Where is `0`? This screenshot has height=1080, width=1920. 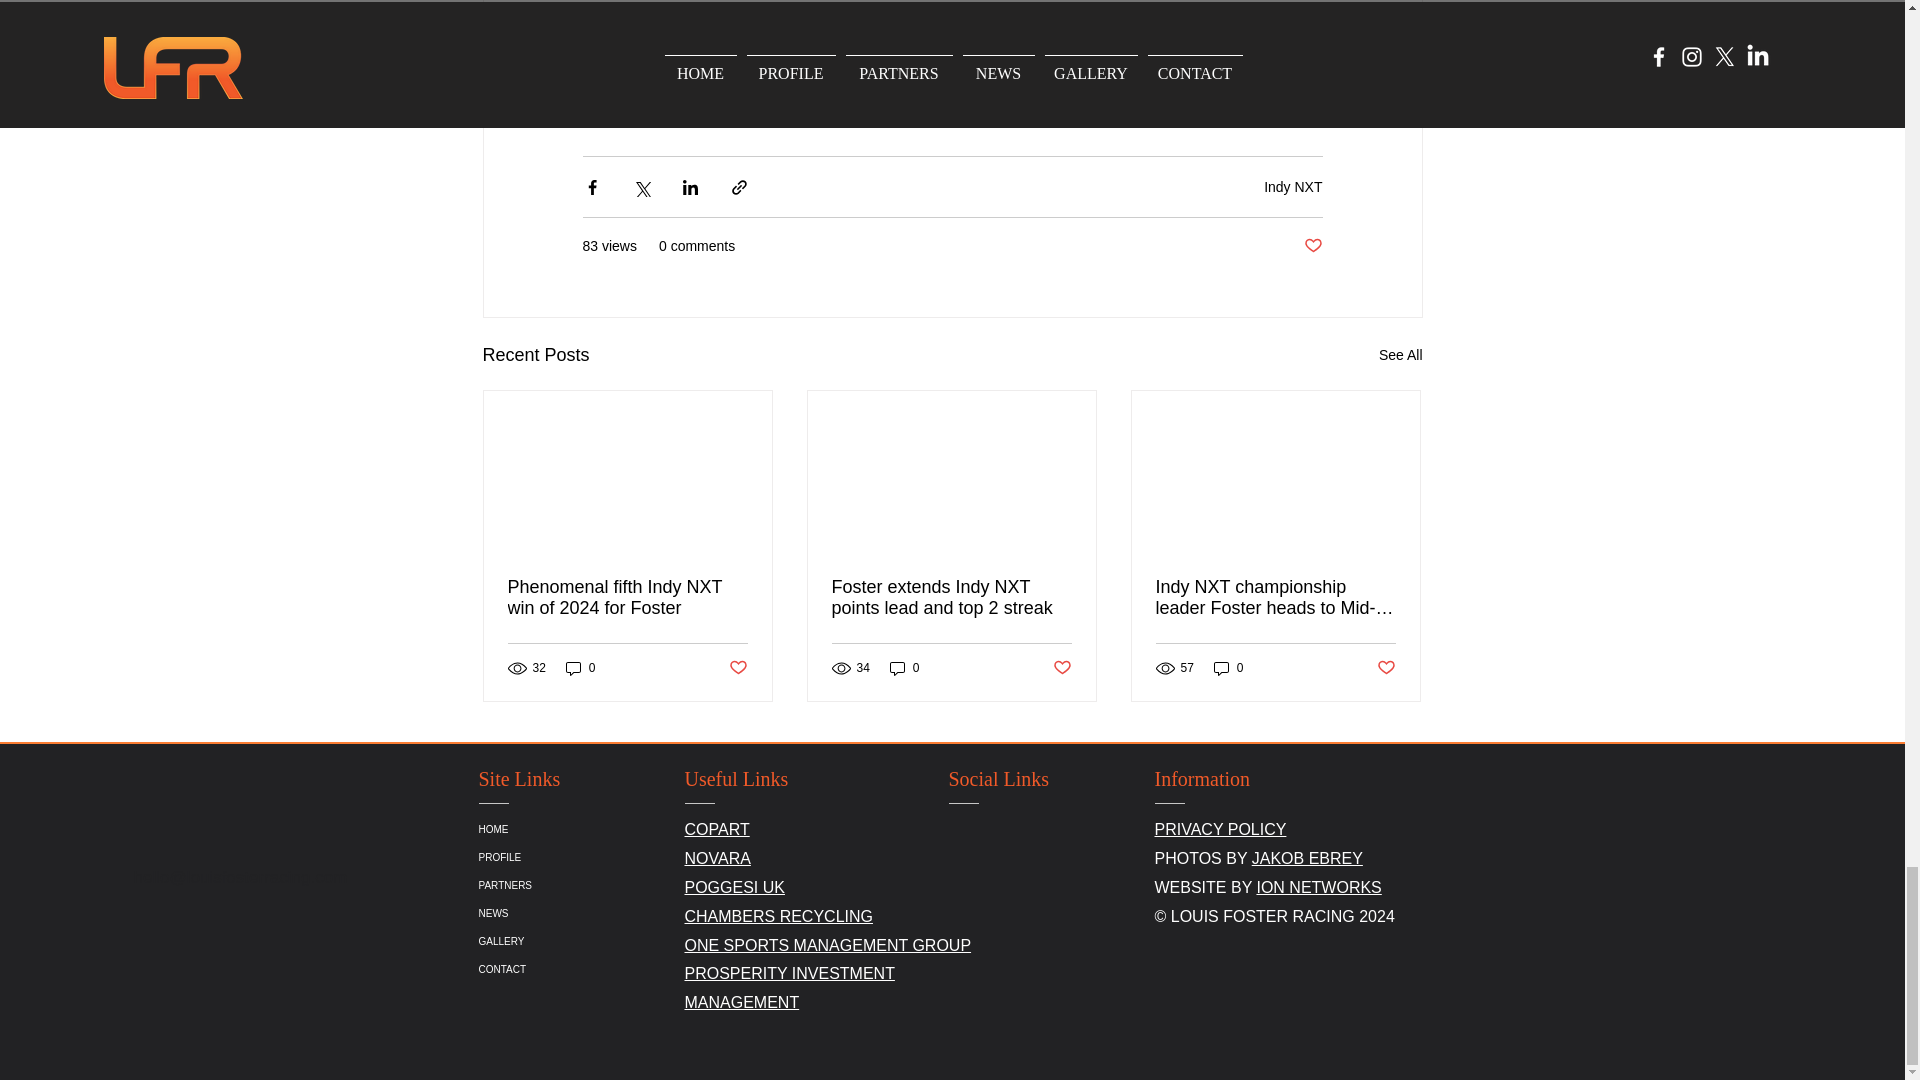
0 is located at coordinates (580, 668).